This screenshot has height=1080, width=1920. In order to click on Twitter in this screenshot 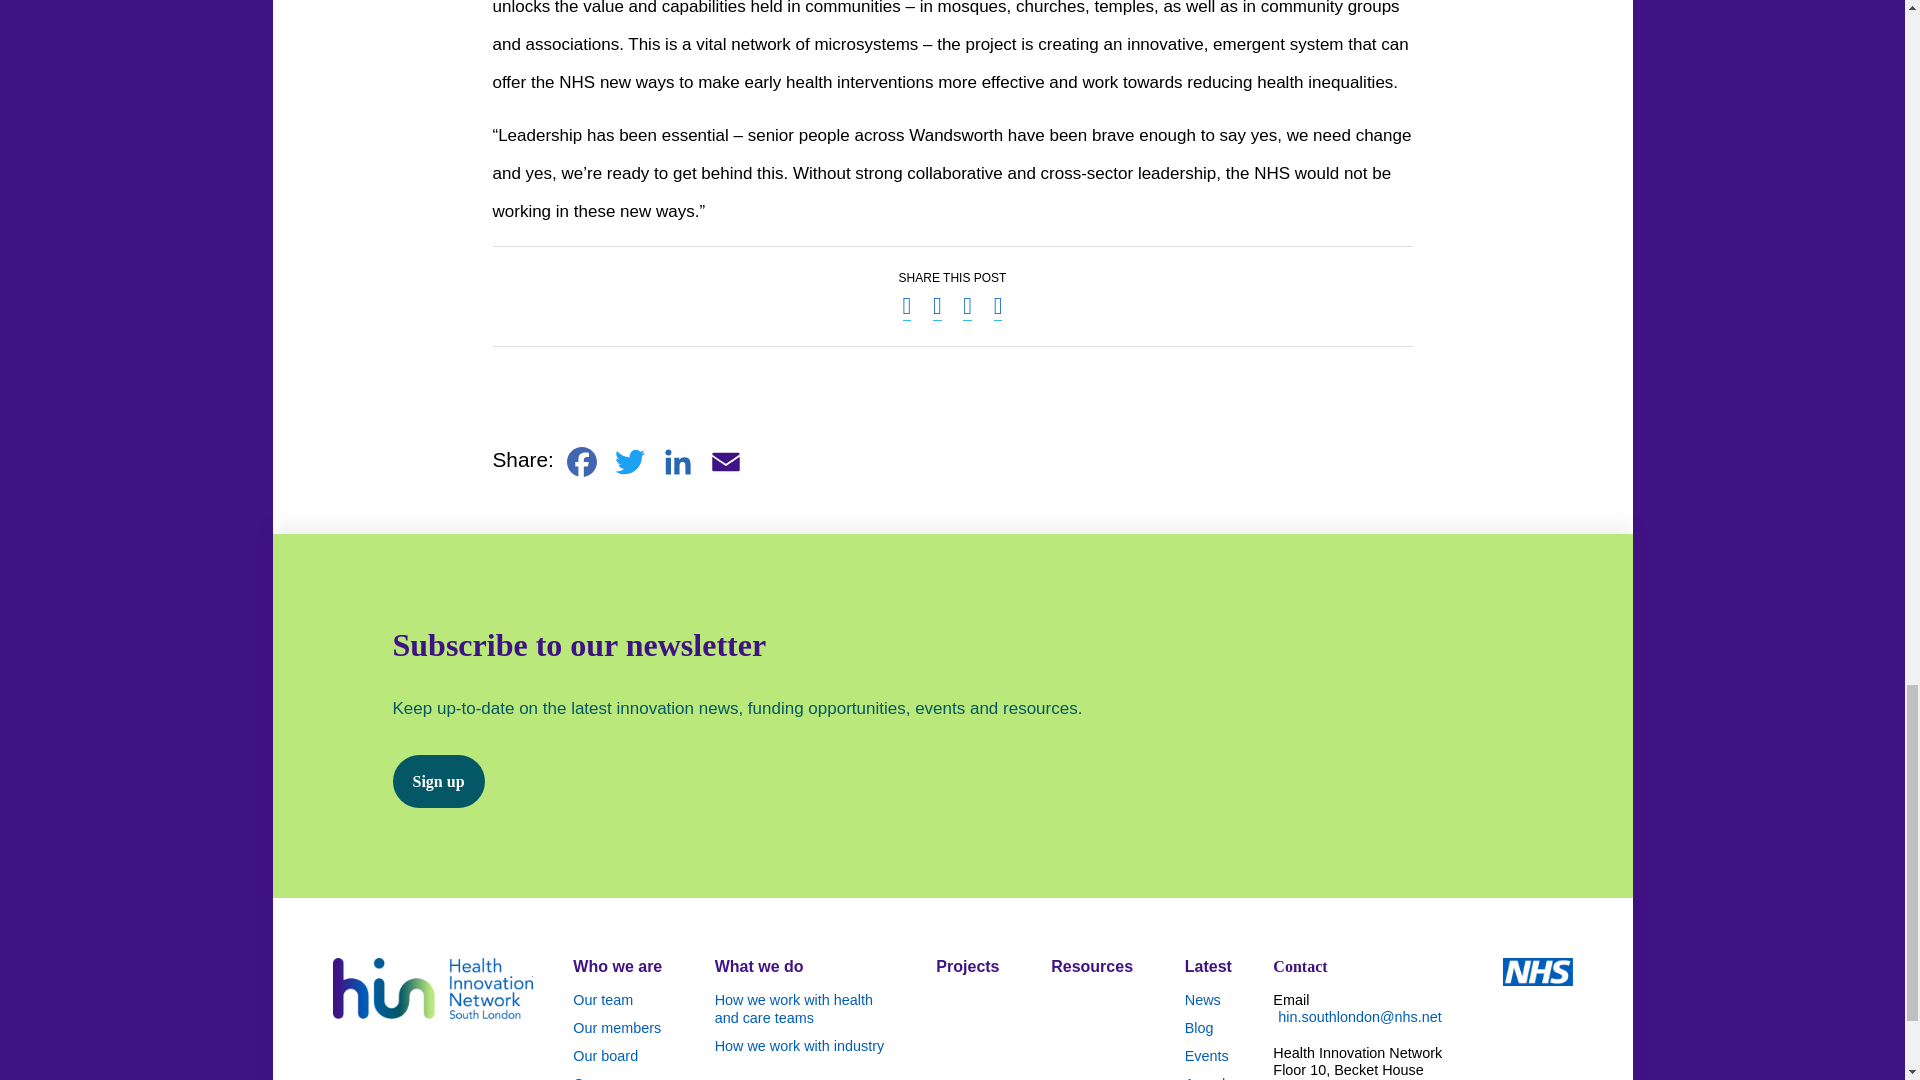, I will do `click(630, 462)`.